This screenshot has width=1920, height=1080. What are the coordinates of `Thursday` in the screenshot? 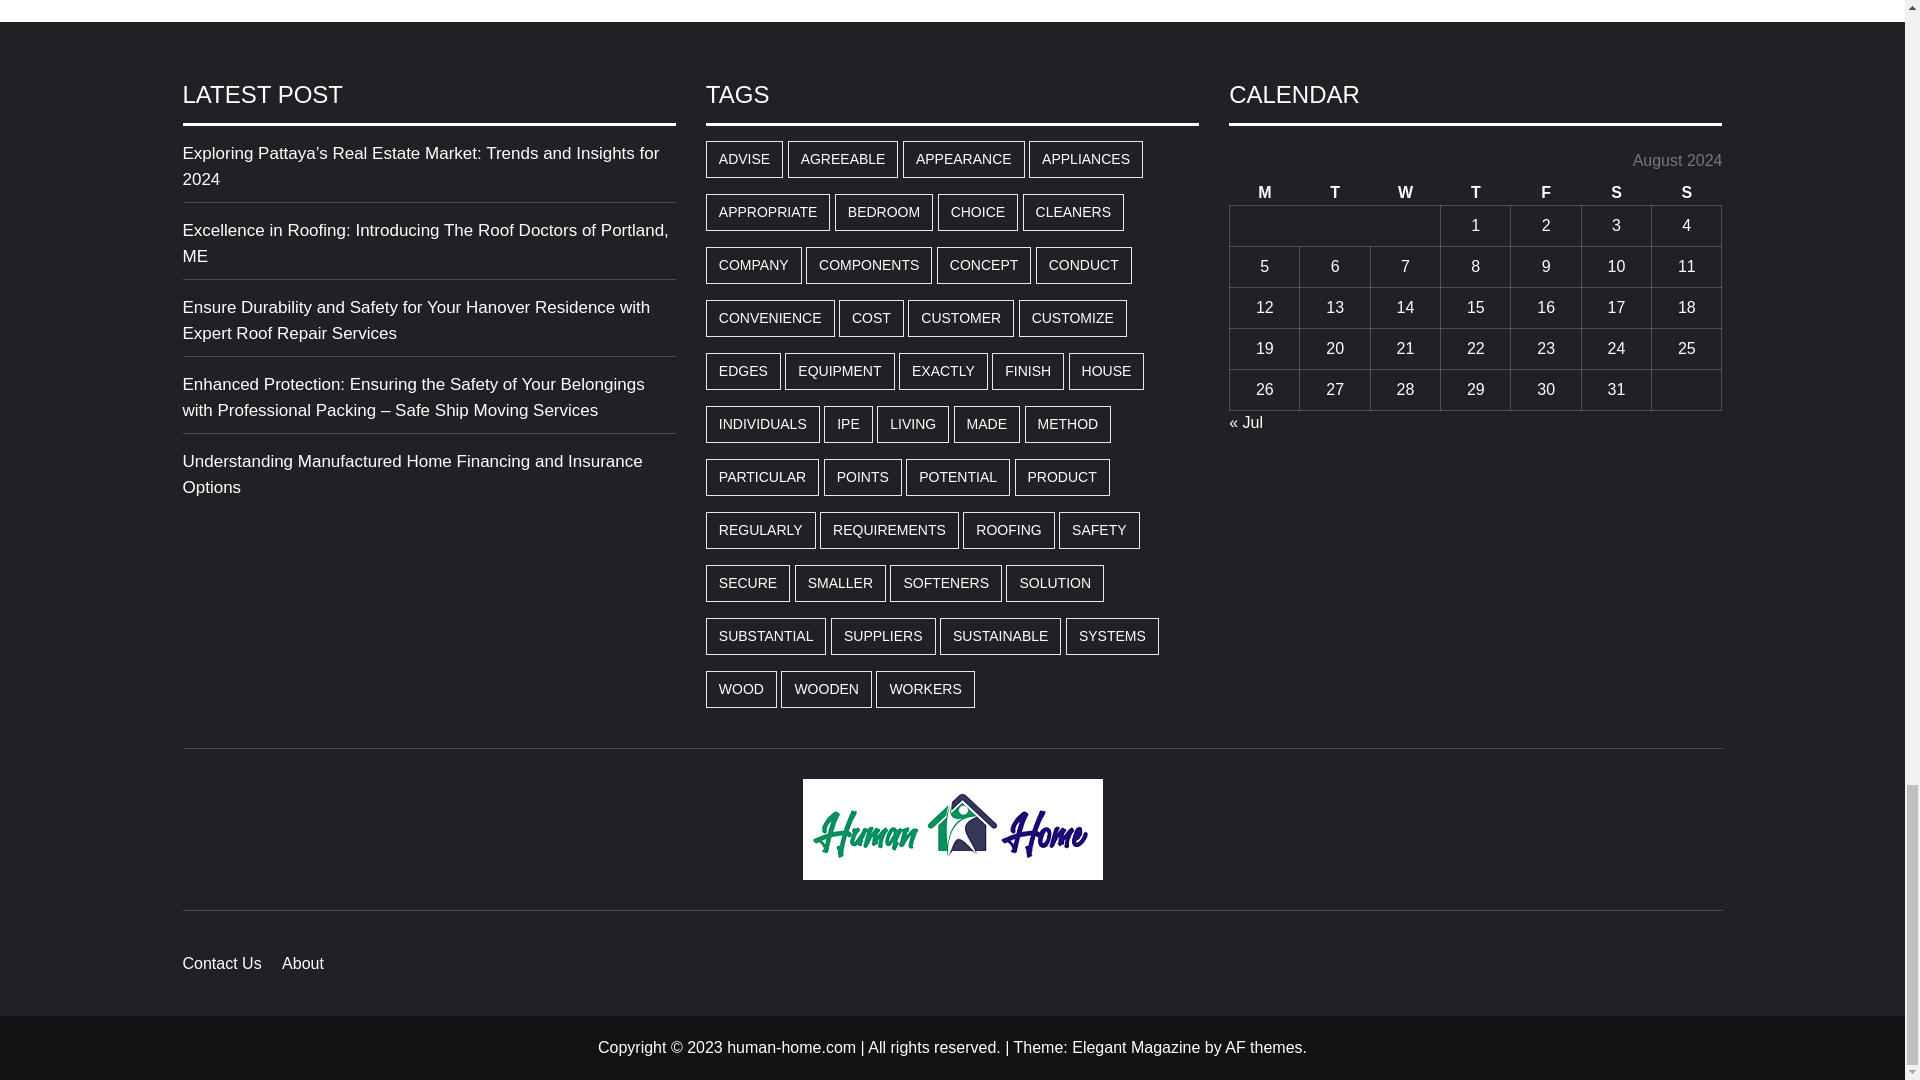 It's located at (1476, 194).